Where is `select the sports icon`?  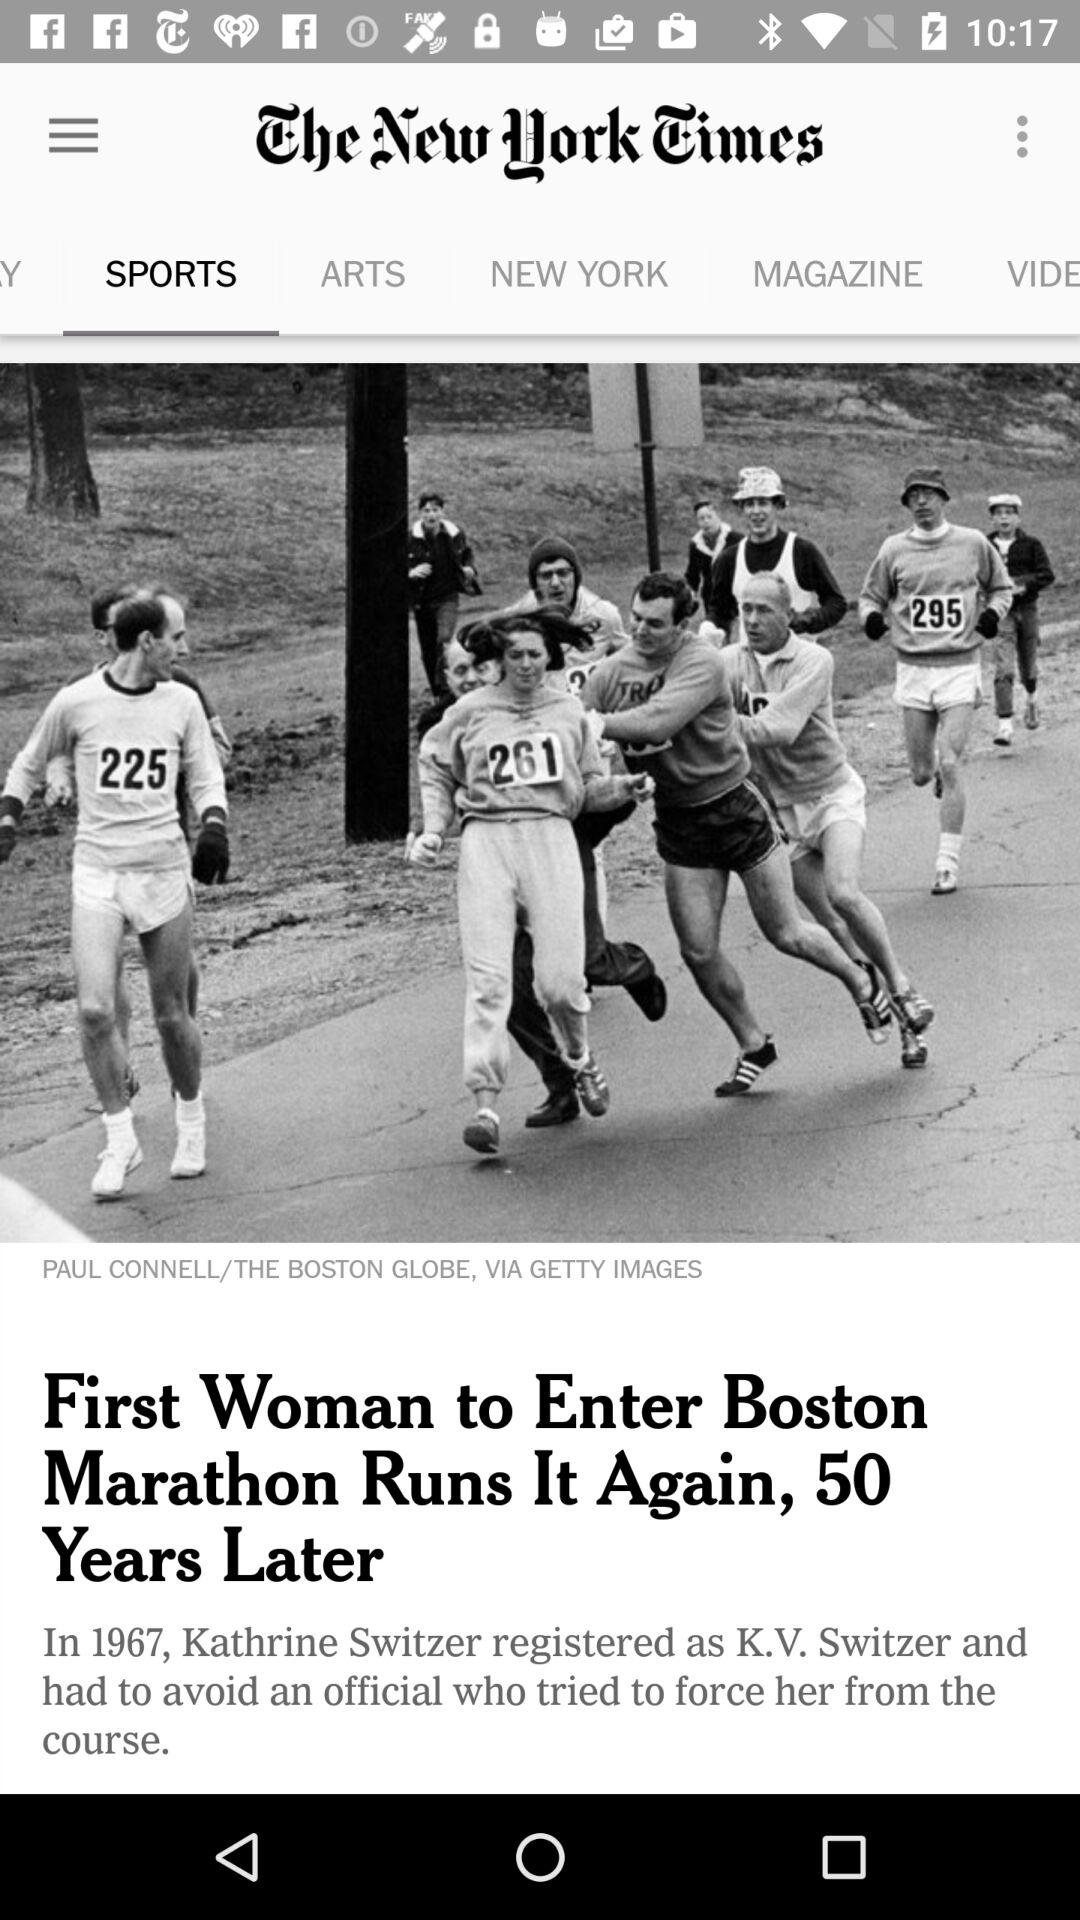
select the sports icon is located at coordinates (170, 272).